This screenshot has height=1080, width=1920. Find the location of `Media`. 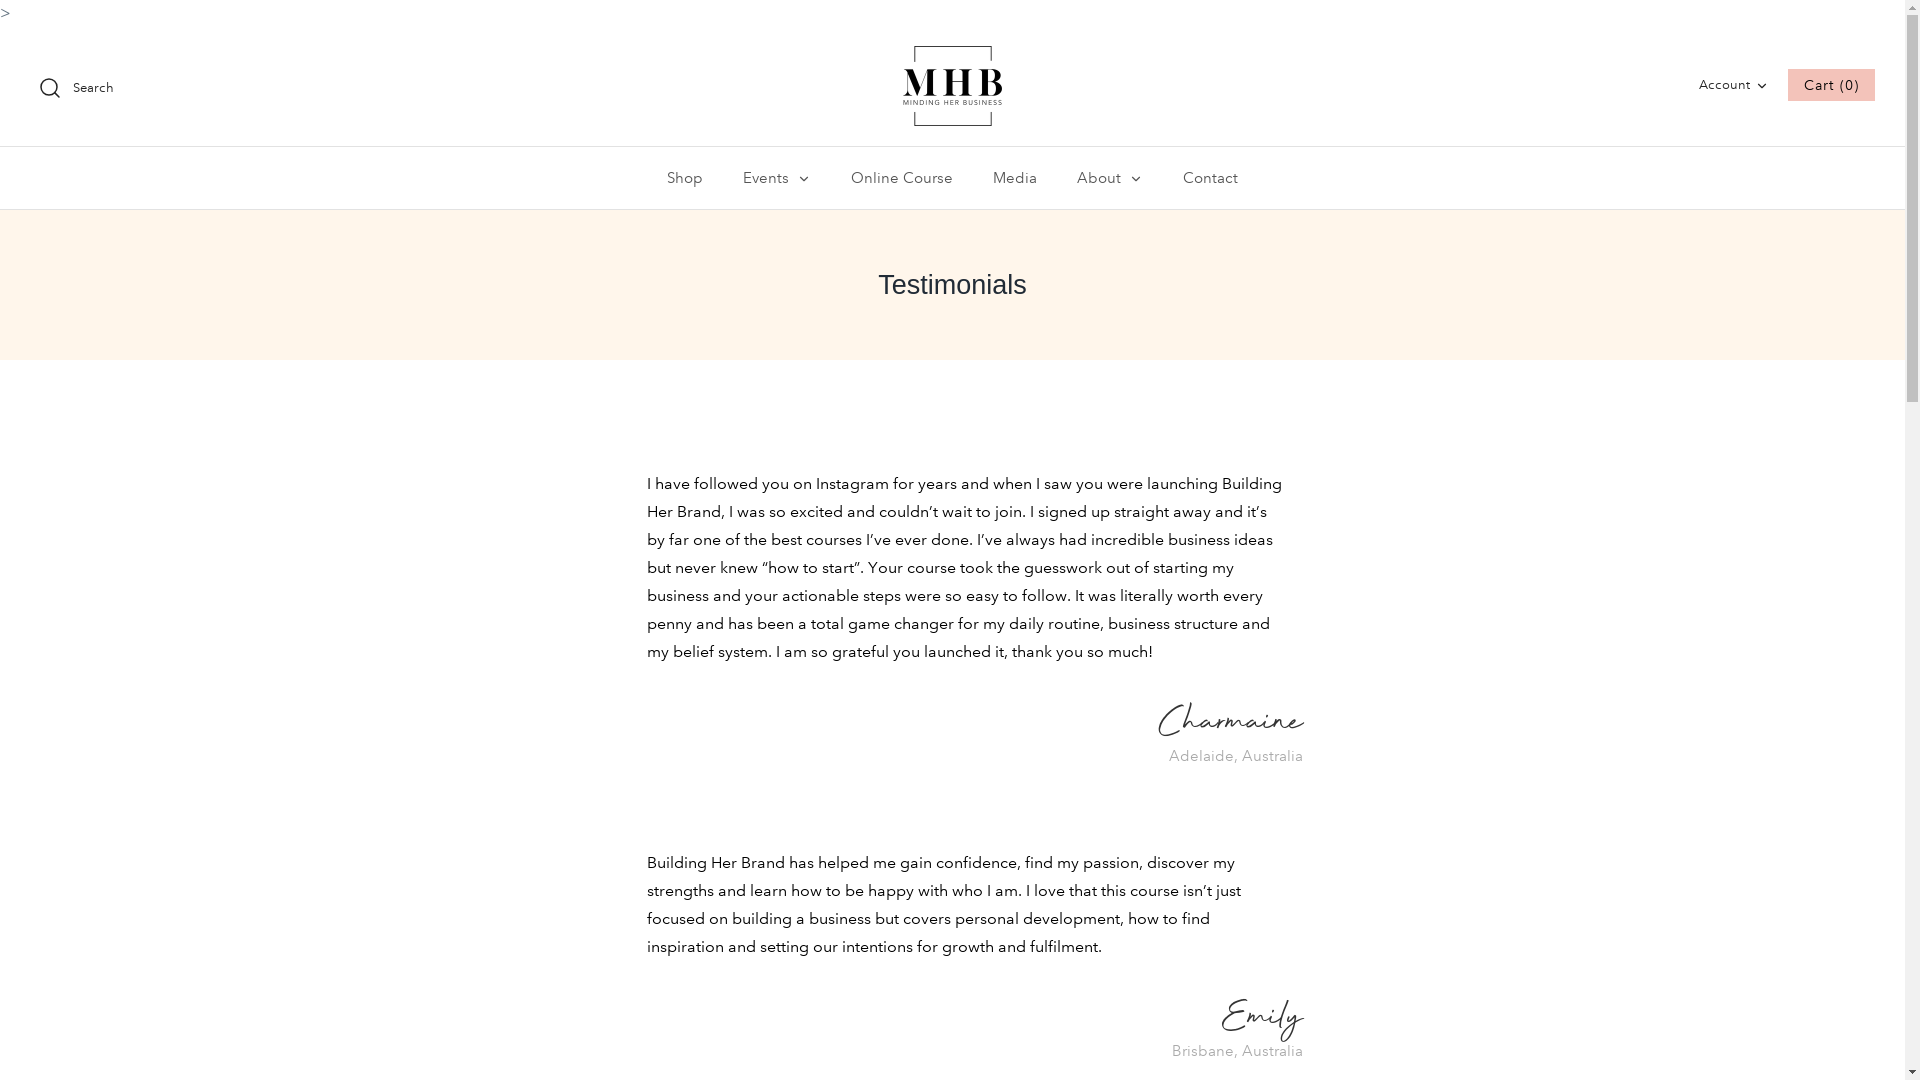

Media is located at coordinates (1015, 178).